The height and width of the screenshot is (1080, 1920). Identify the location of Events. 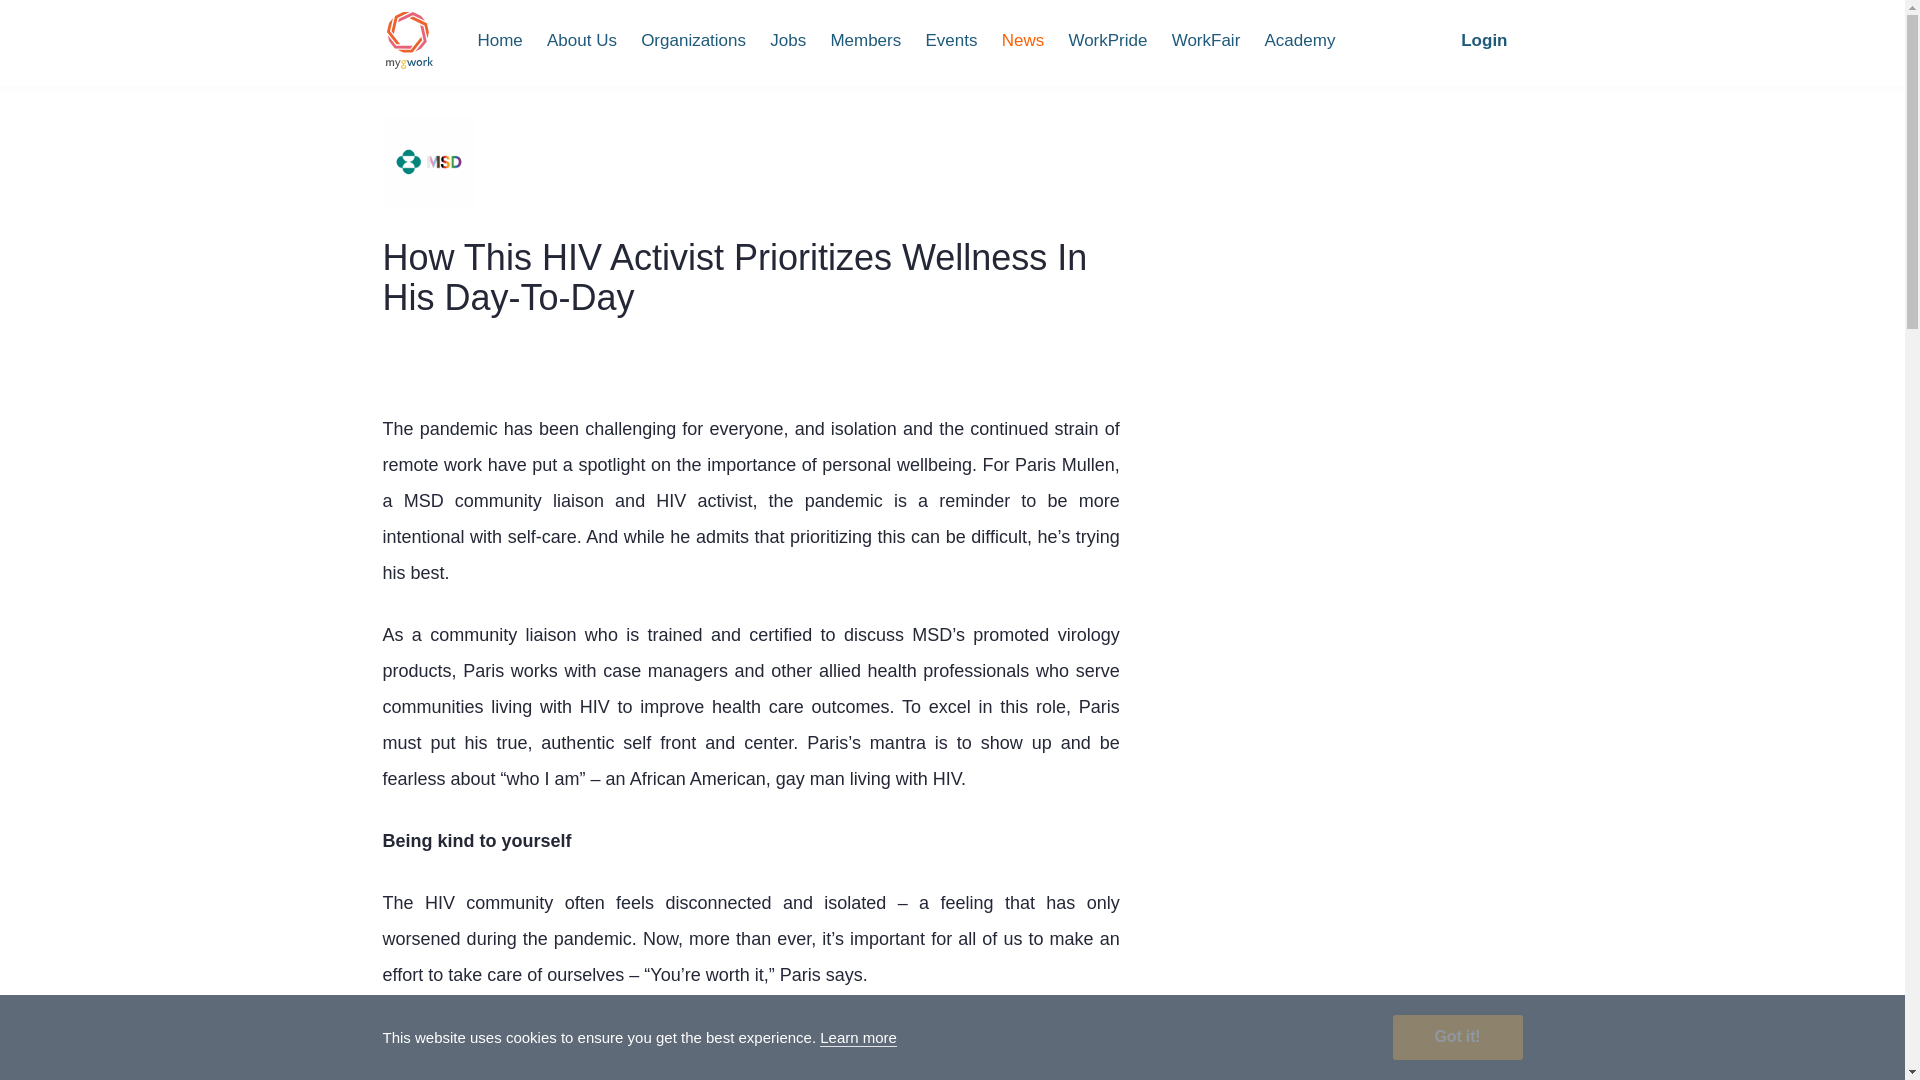
(950, 40).